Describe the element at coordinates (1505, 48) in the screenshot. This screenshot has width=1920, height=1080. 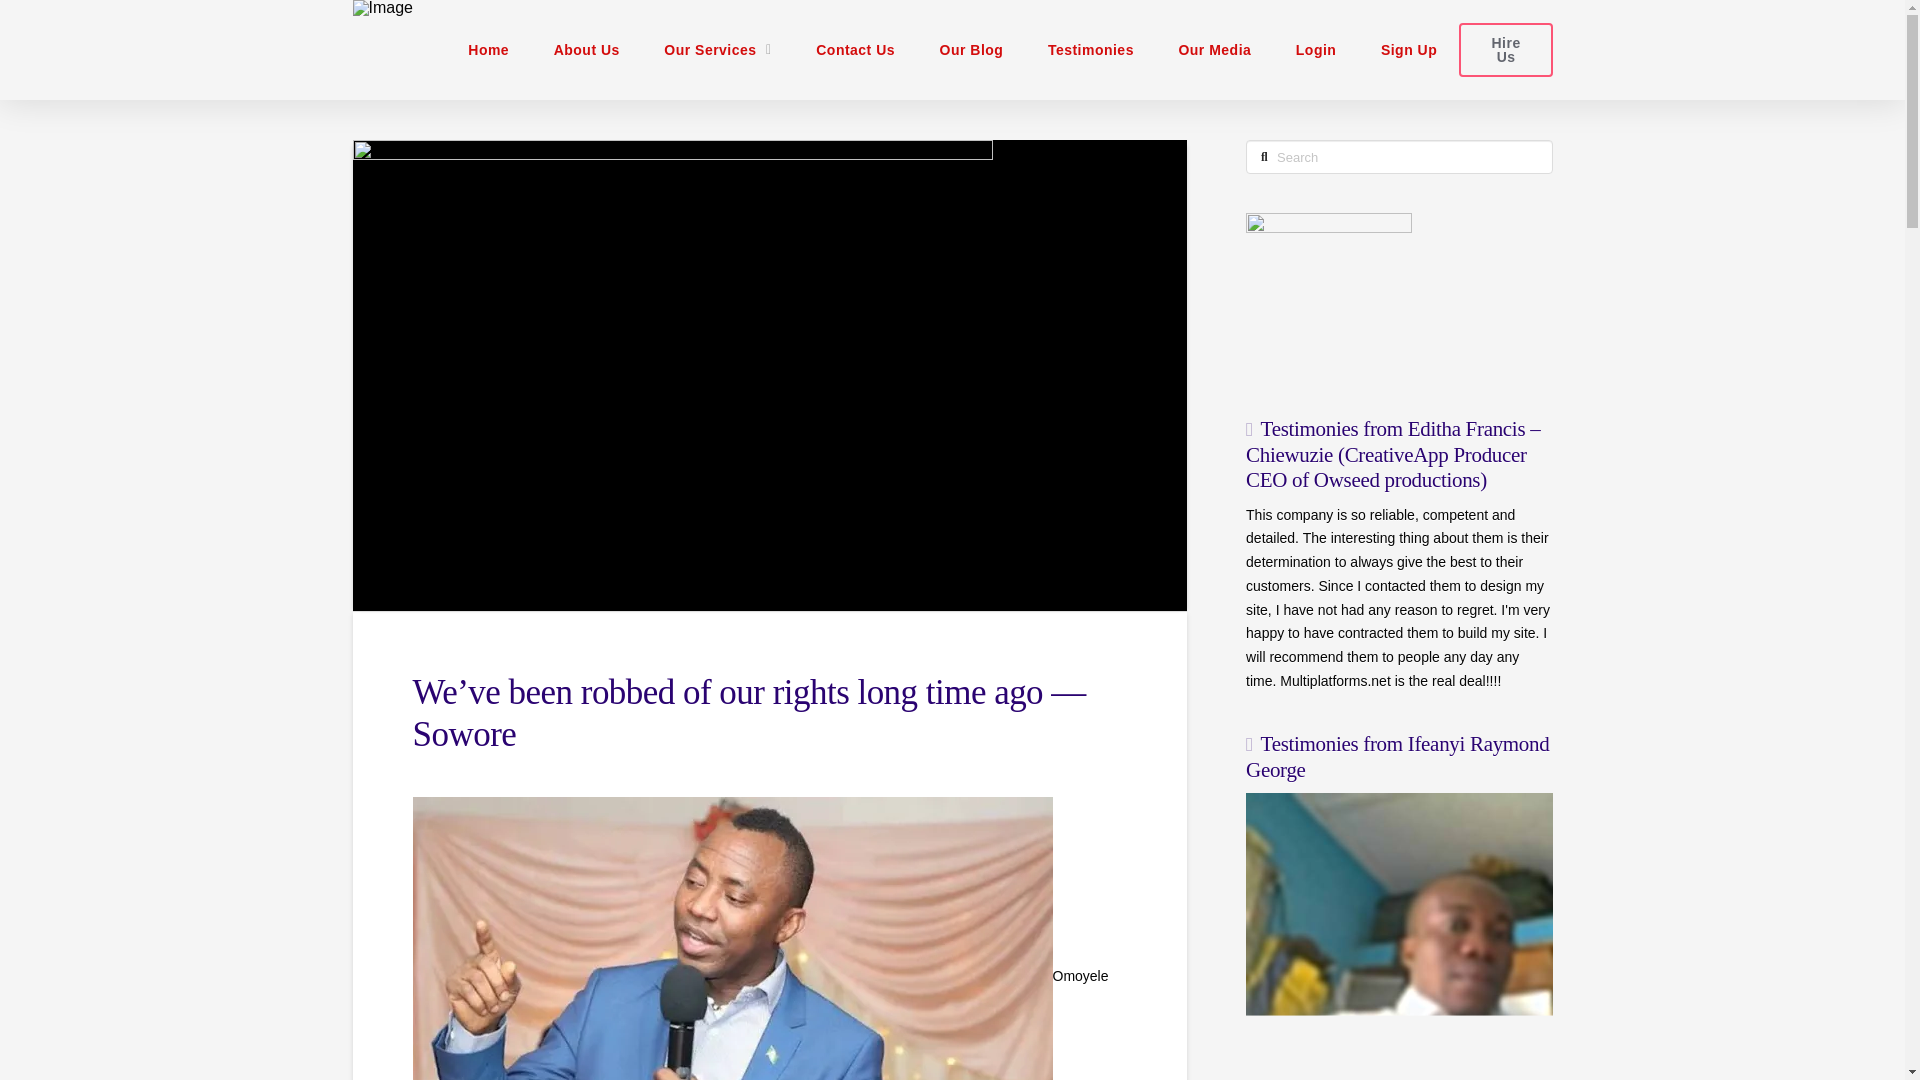
I see `Hire Us` at that location.